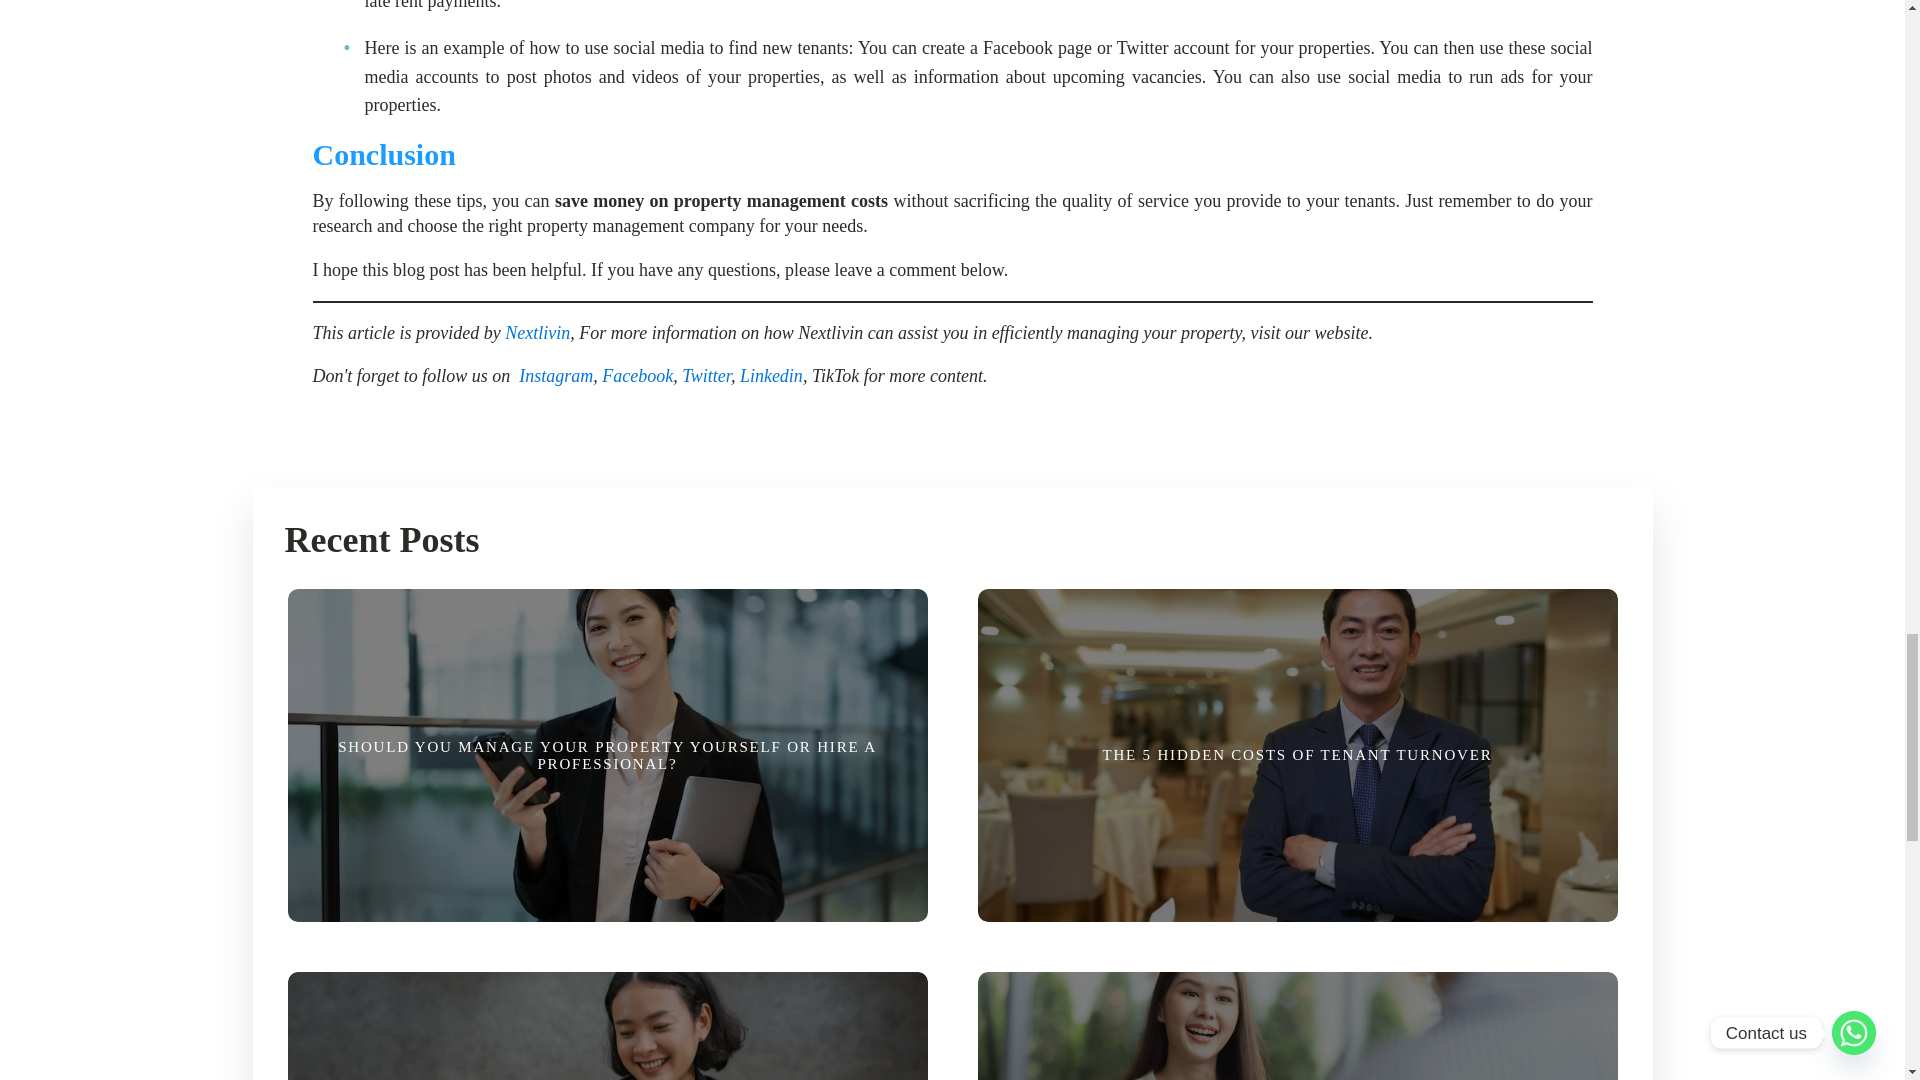 The image size is (1920, 1080). What do you see at coordinates (556, 376) in the screenshot?
I see `Instagram` at bounding box center [556, 376].